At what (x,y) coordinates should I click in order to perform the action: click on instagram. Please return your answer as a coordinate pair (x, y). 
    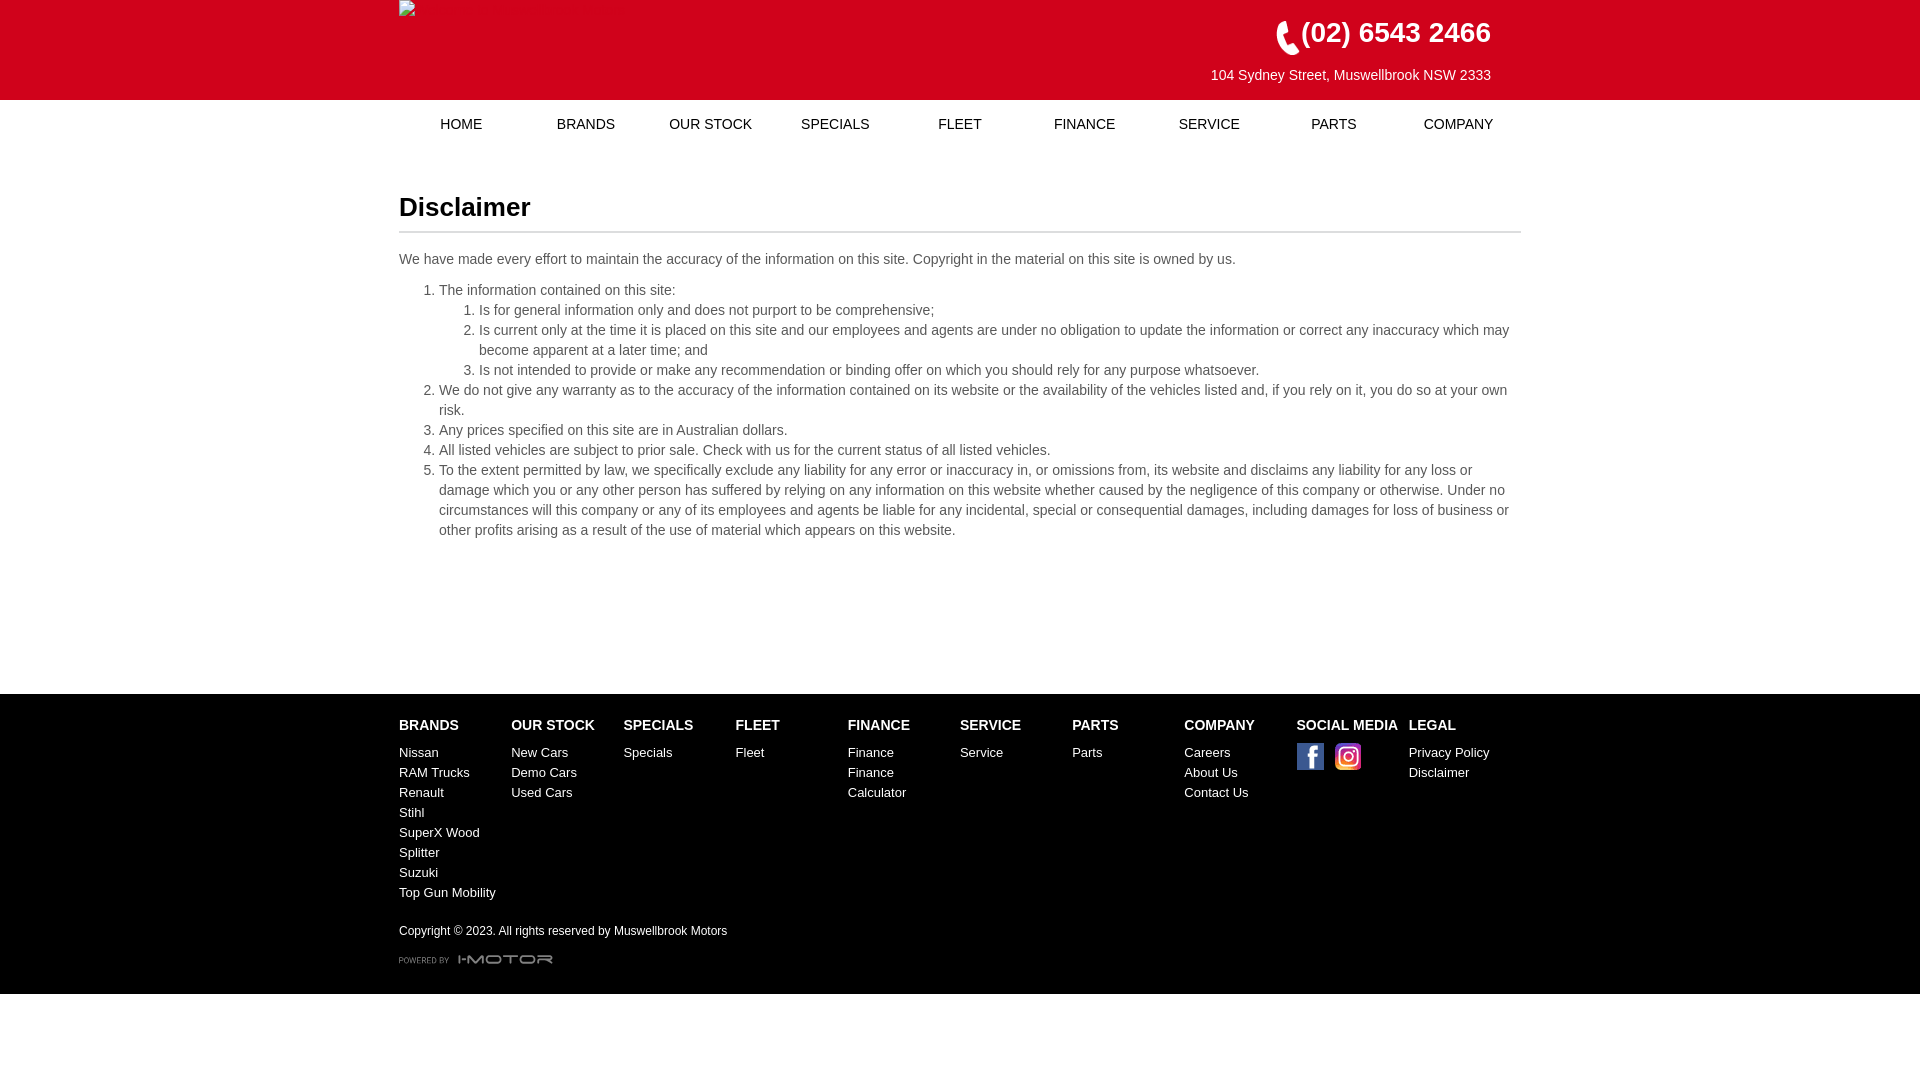
    Looking at the image, I should click on (1352, 762).